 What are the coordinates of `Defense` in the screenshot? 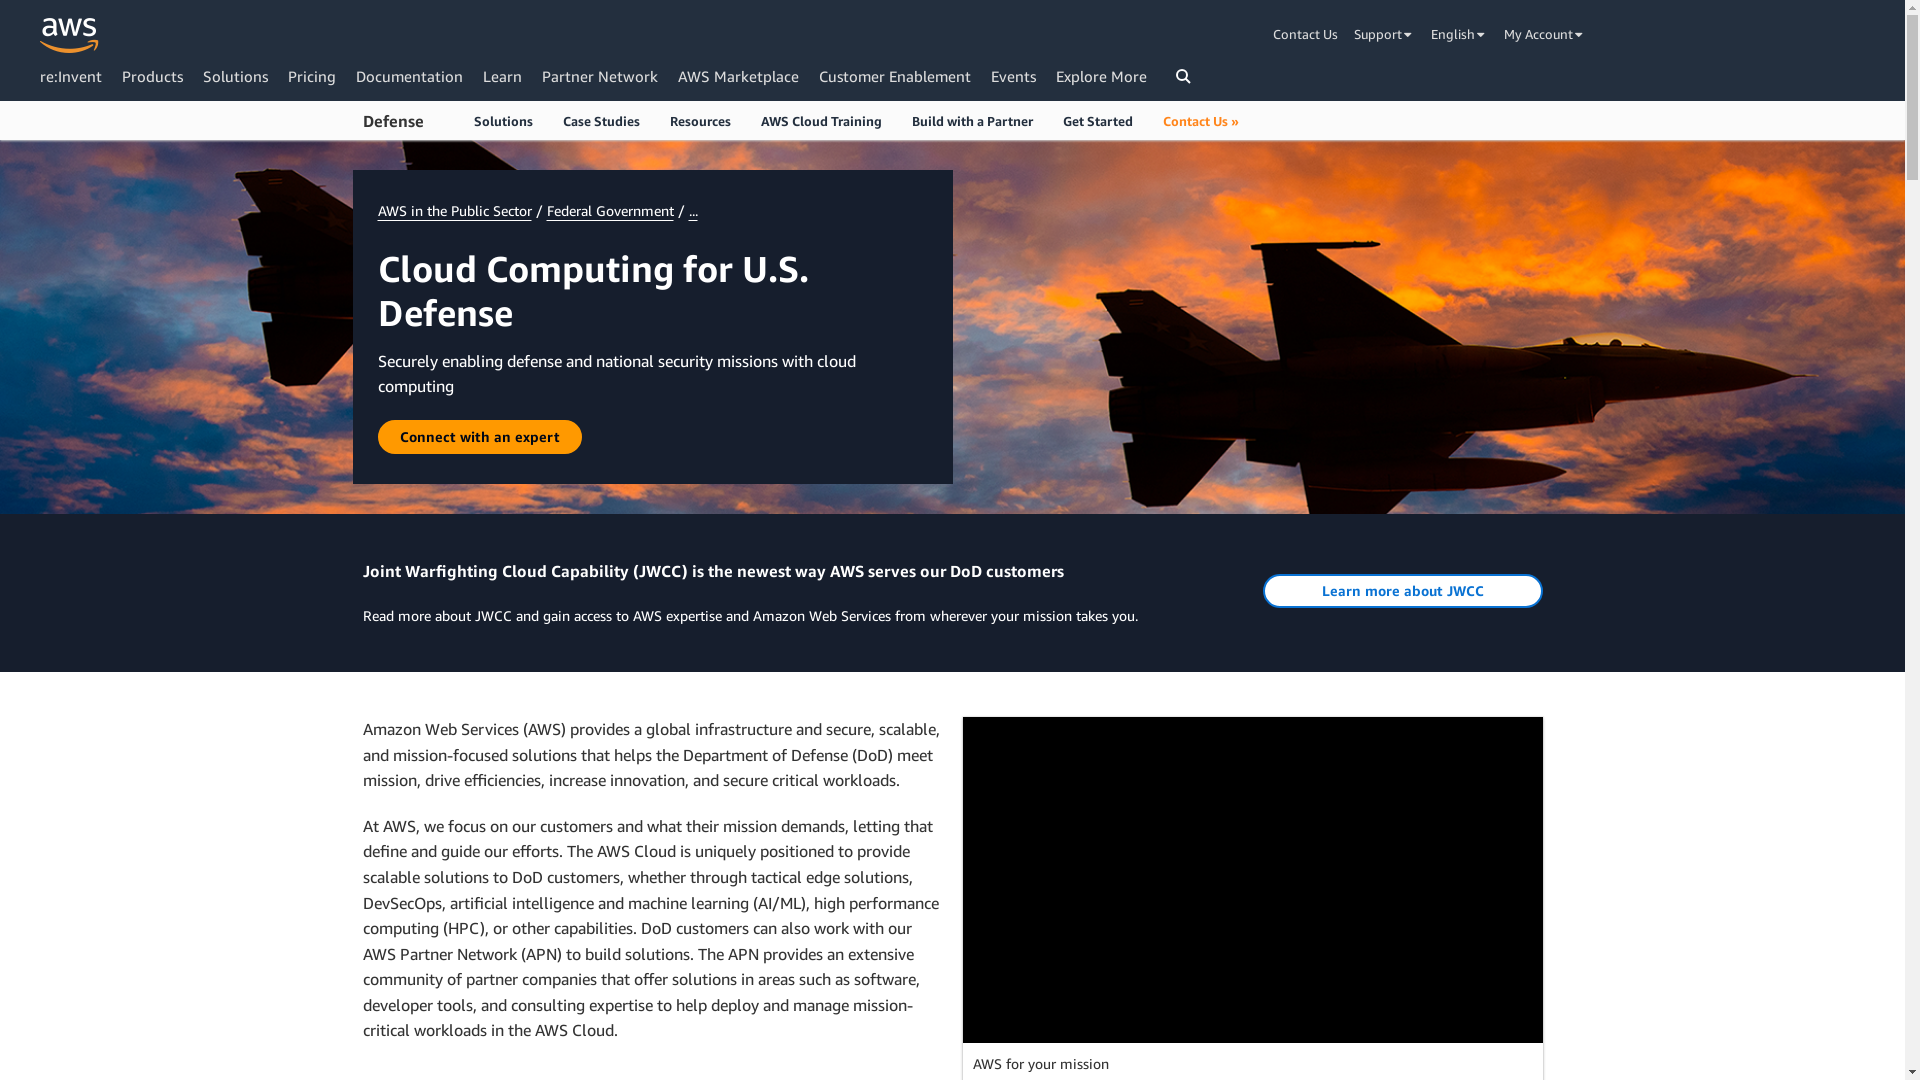 It's located at (392, 122).